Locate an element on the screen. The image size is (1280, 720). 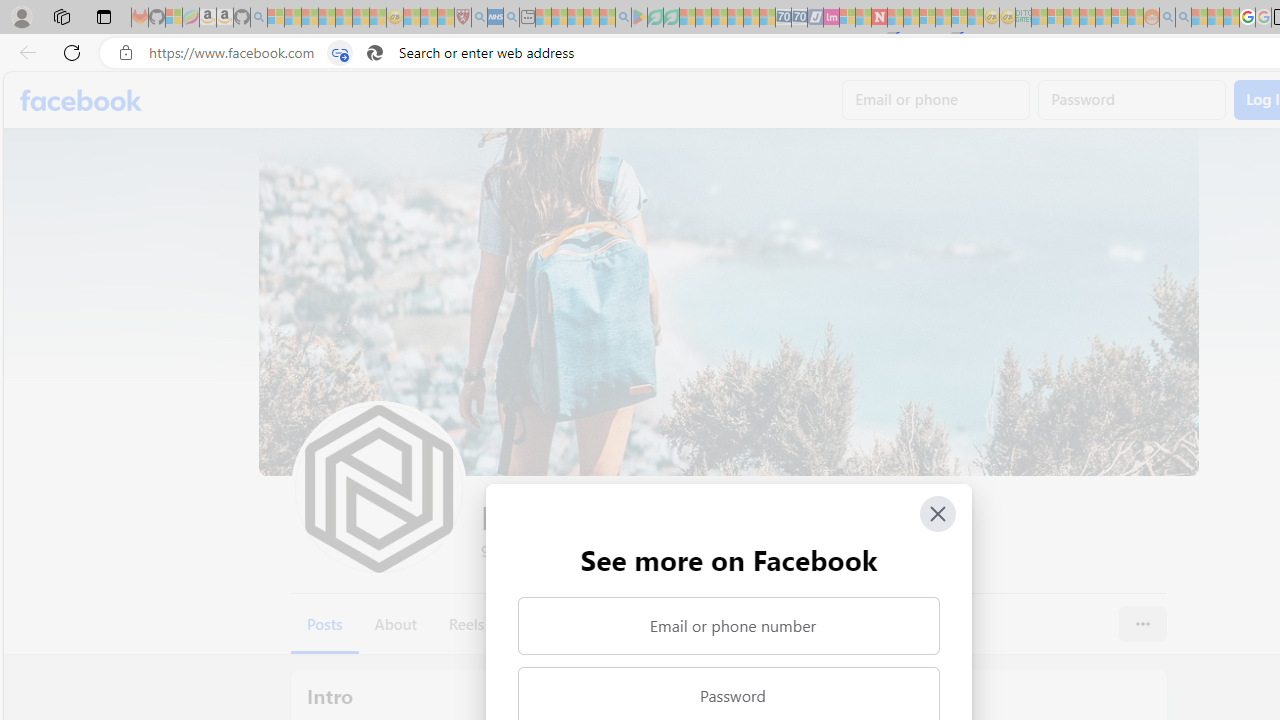
Search icon is located at coordinates (374, 53).